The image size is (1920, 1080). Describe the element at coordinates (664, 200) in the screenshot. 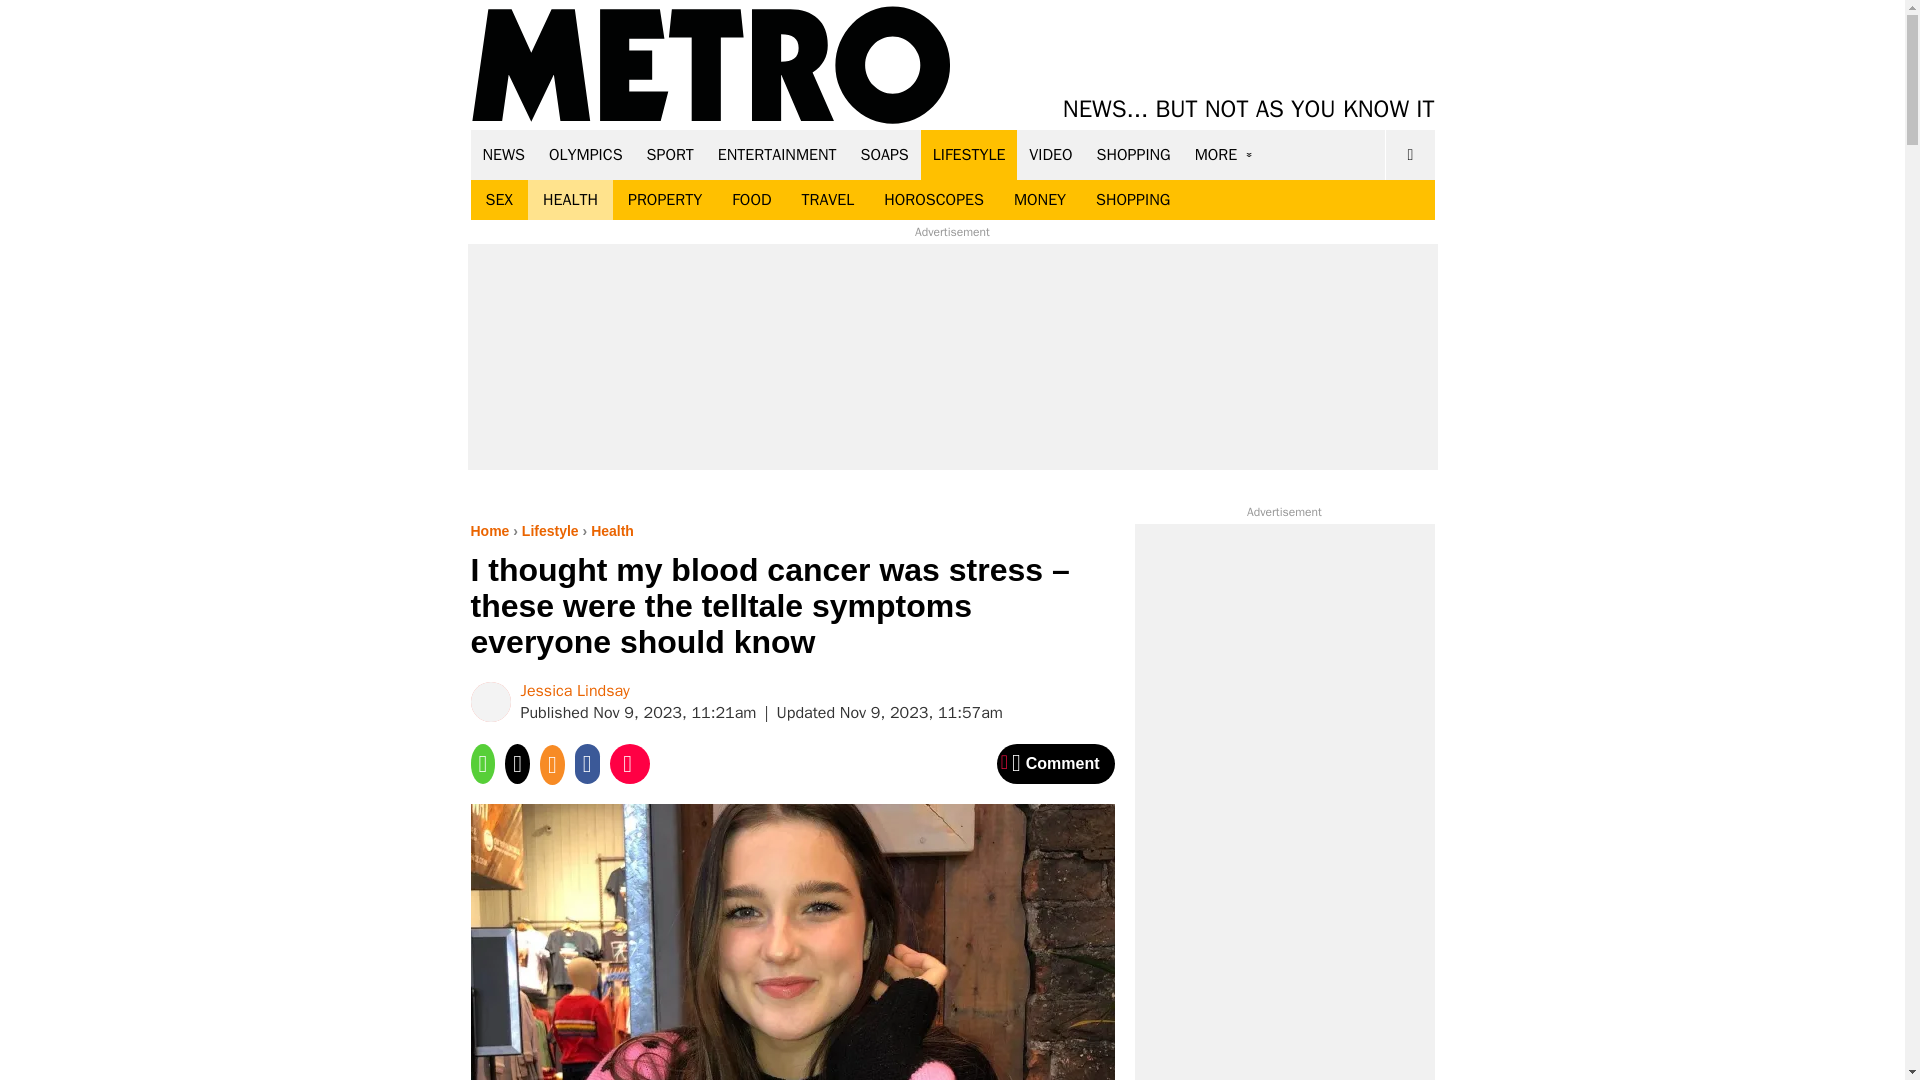

I see `PROPERTY` at that location.